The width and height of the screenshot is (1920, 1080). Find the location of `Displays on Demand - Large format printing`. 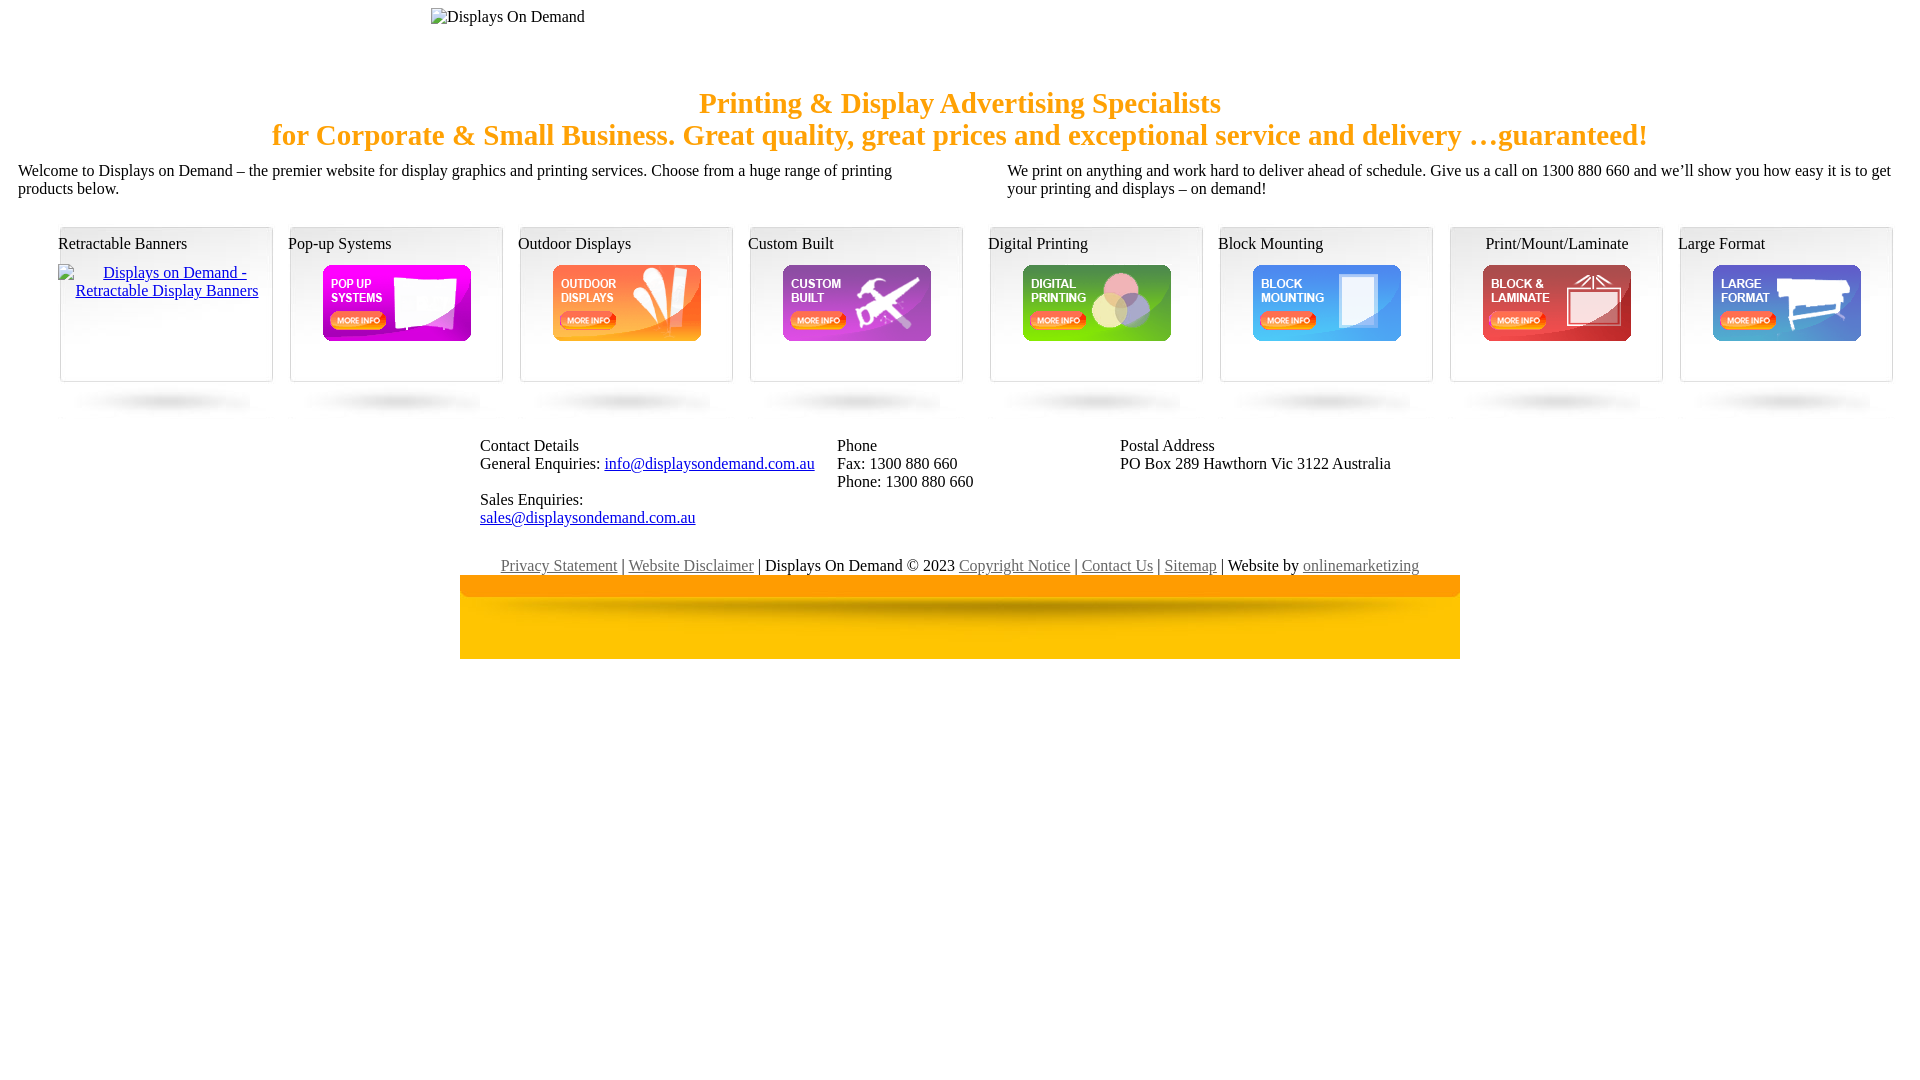

Displays on Demand - Large format printing is located at coordinates (1787, 336).